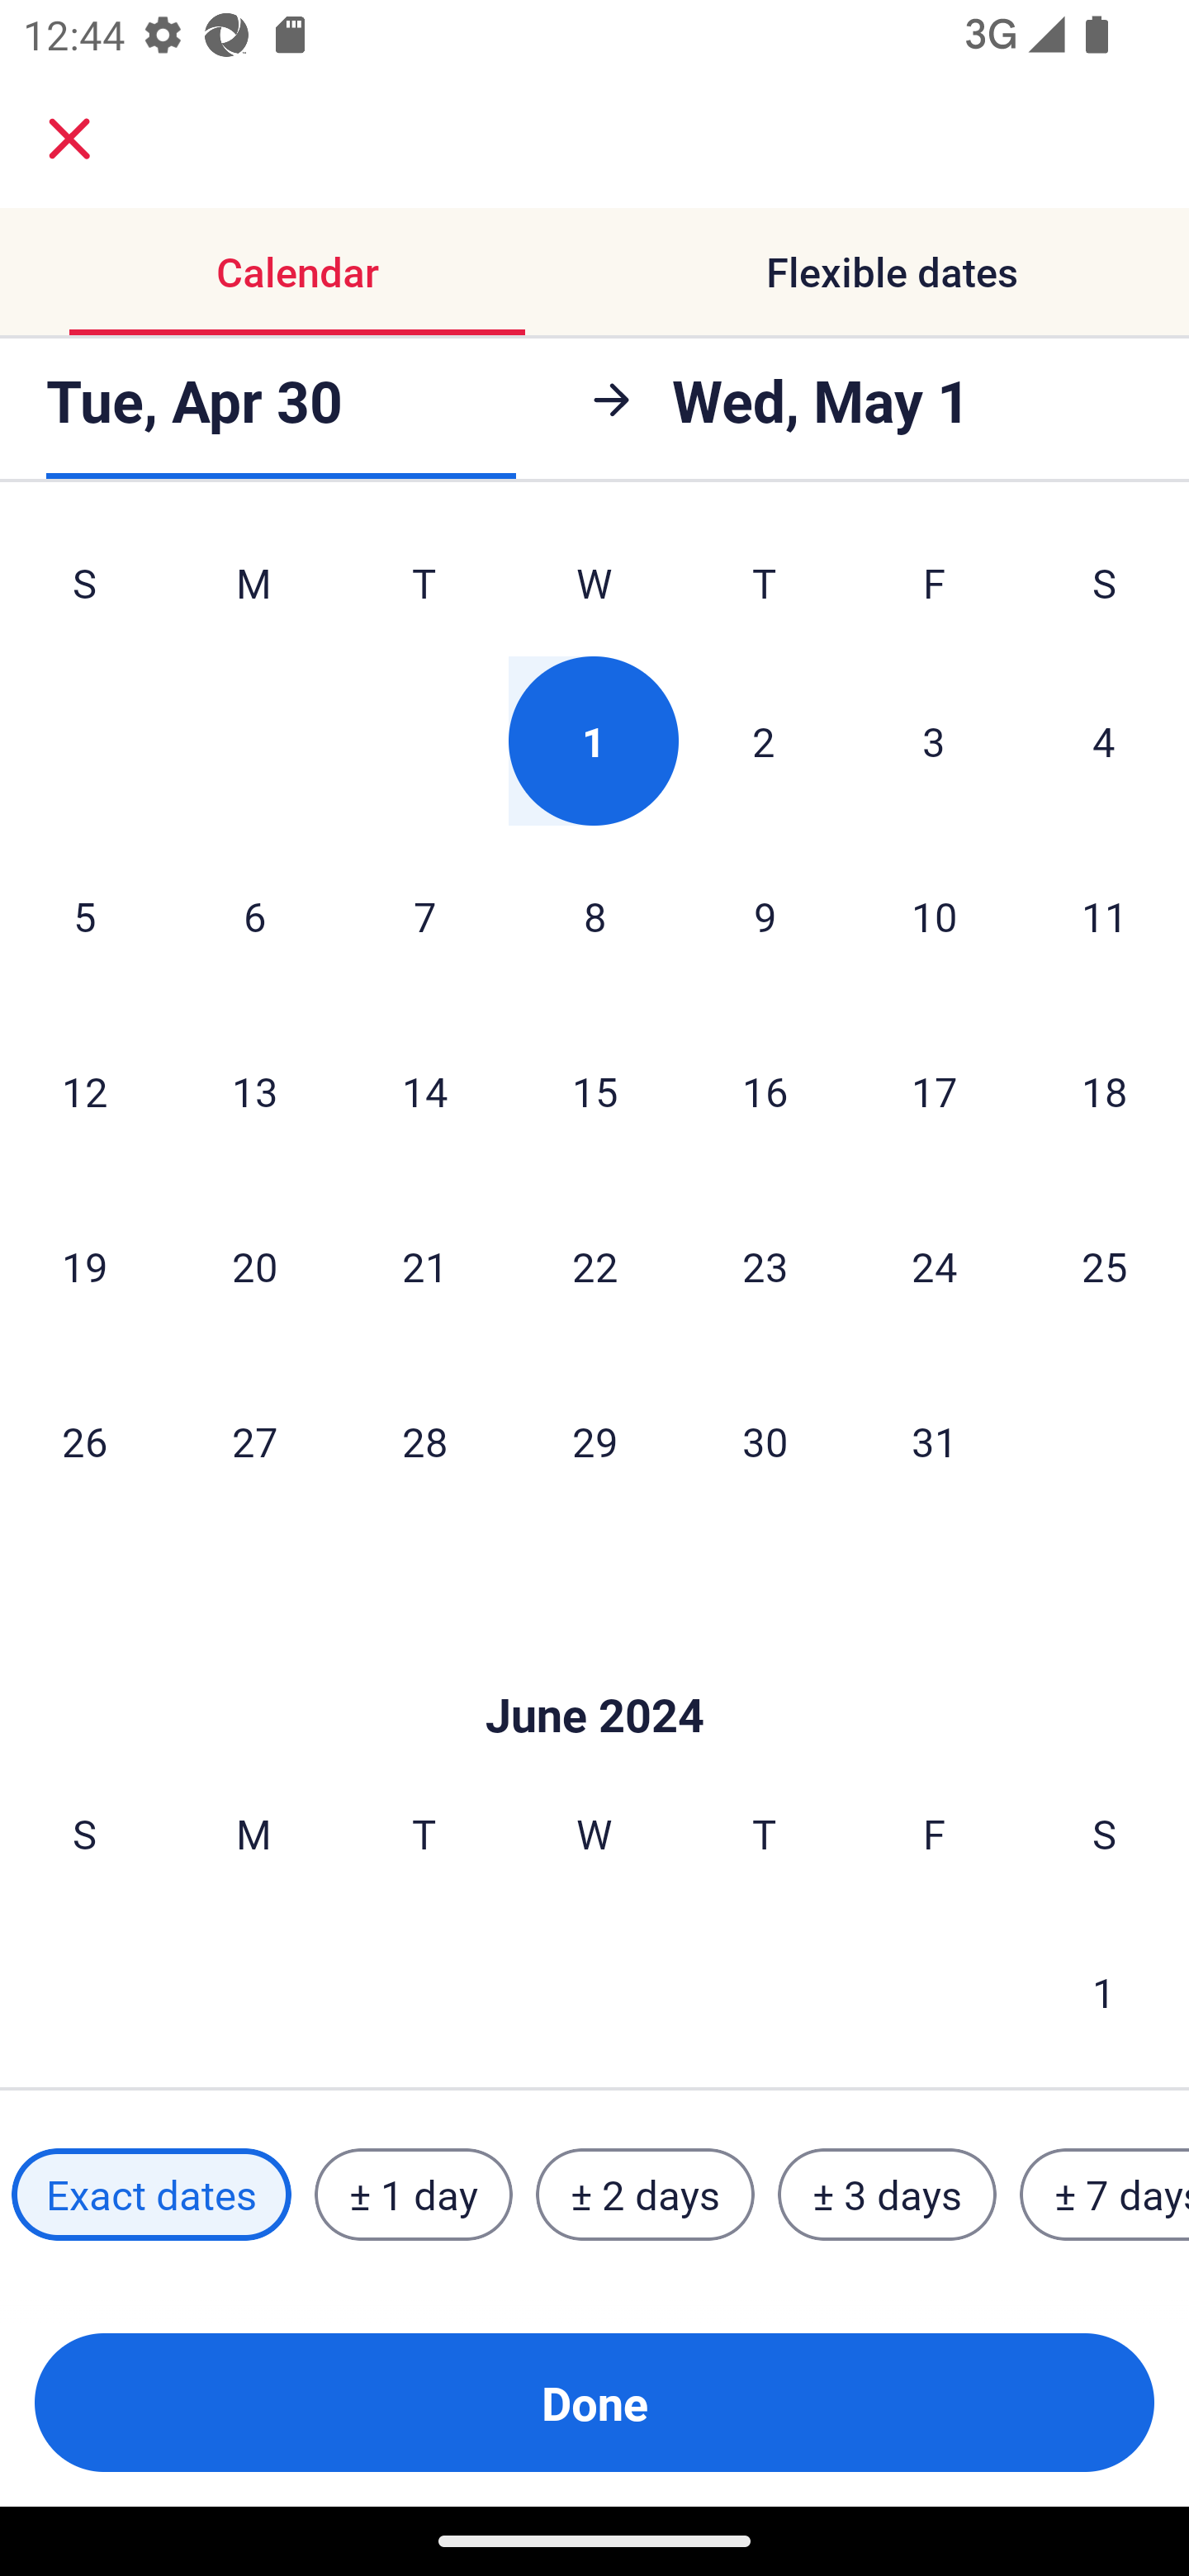 The height and width of the screenshot is (2576, 1189). What do you see at coordinates (84, 1442) in the screenshot?
I see `26 Sunday, May 26, 2024` at bounding box center [84, 1442].